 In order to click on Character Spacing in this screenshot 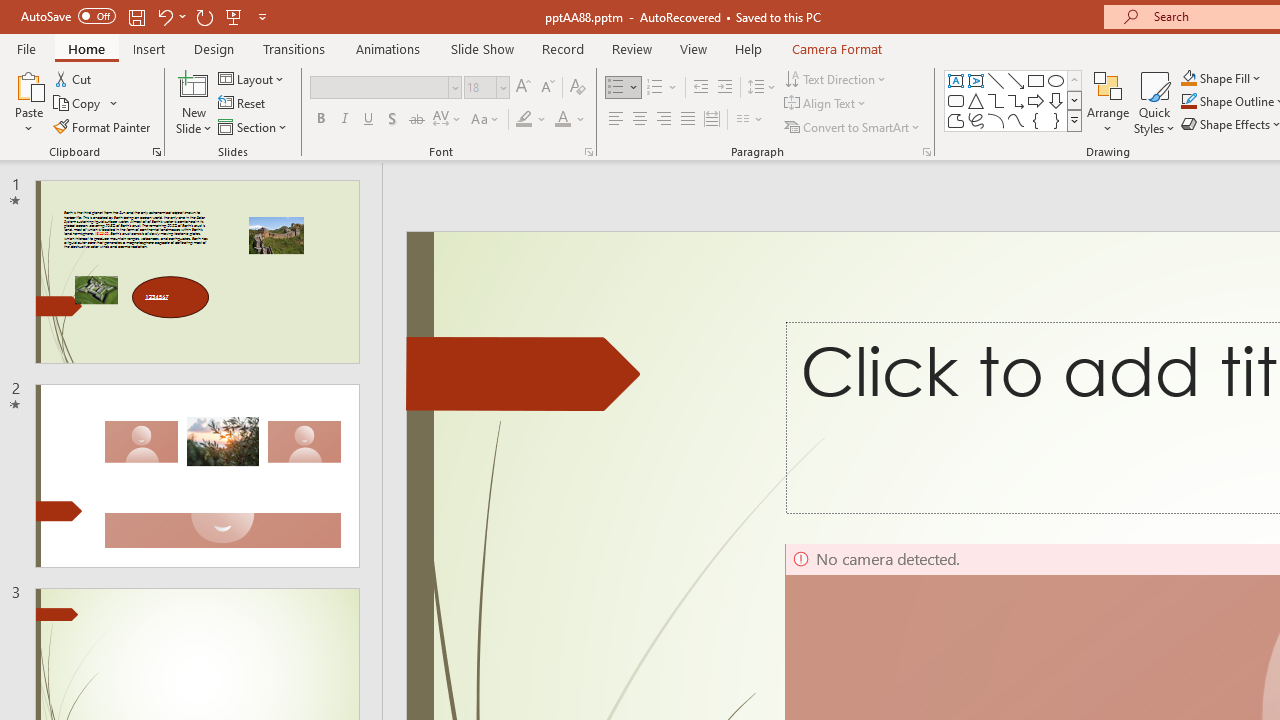, I will do `click(448, 120)`.